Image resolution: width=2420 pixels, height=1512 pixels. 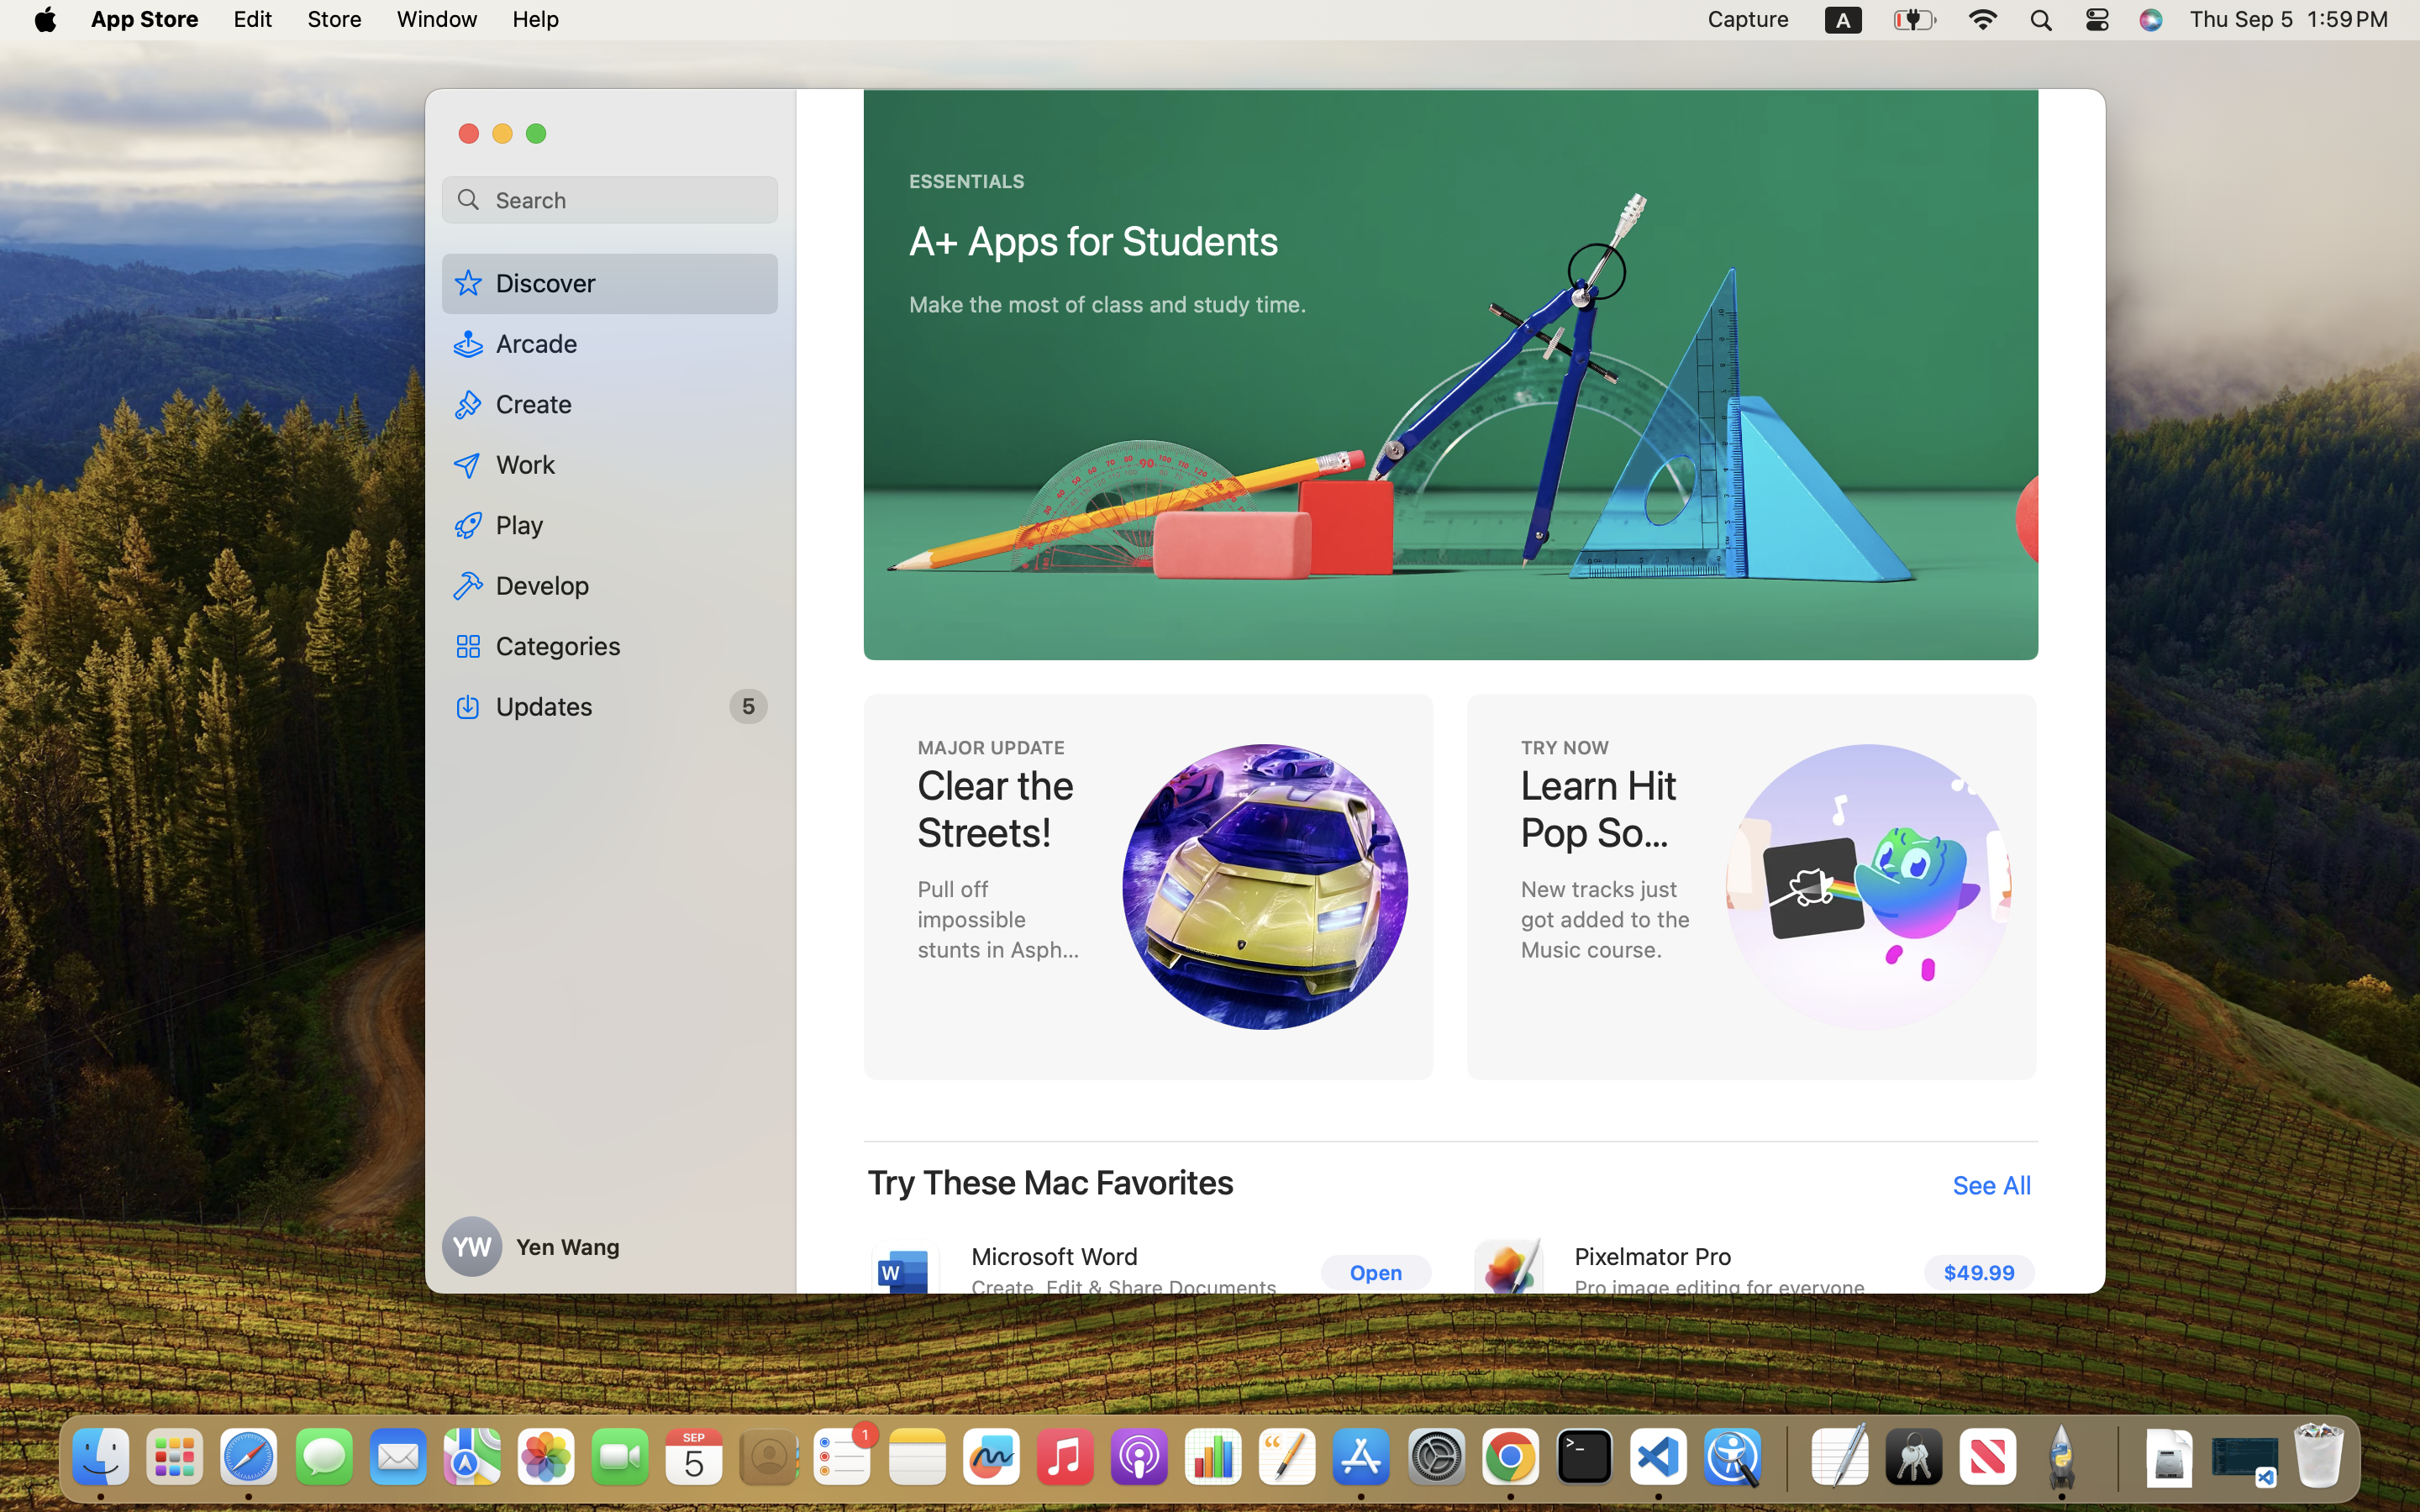 What do you see at coordinates (610, 1247) in the screenshot?
I see `Yen Wang` at bounding box center [610, 1247].